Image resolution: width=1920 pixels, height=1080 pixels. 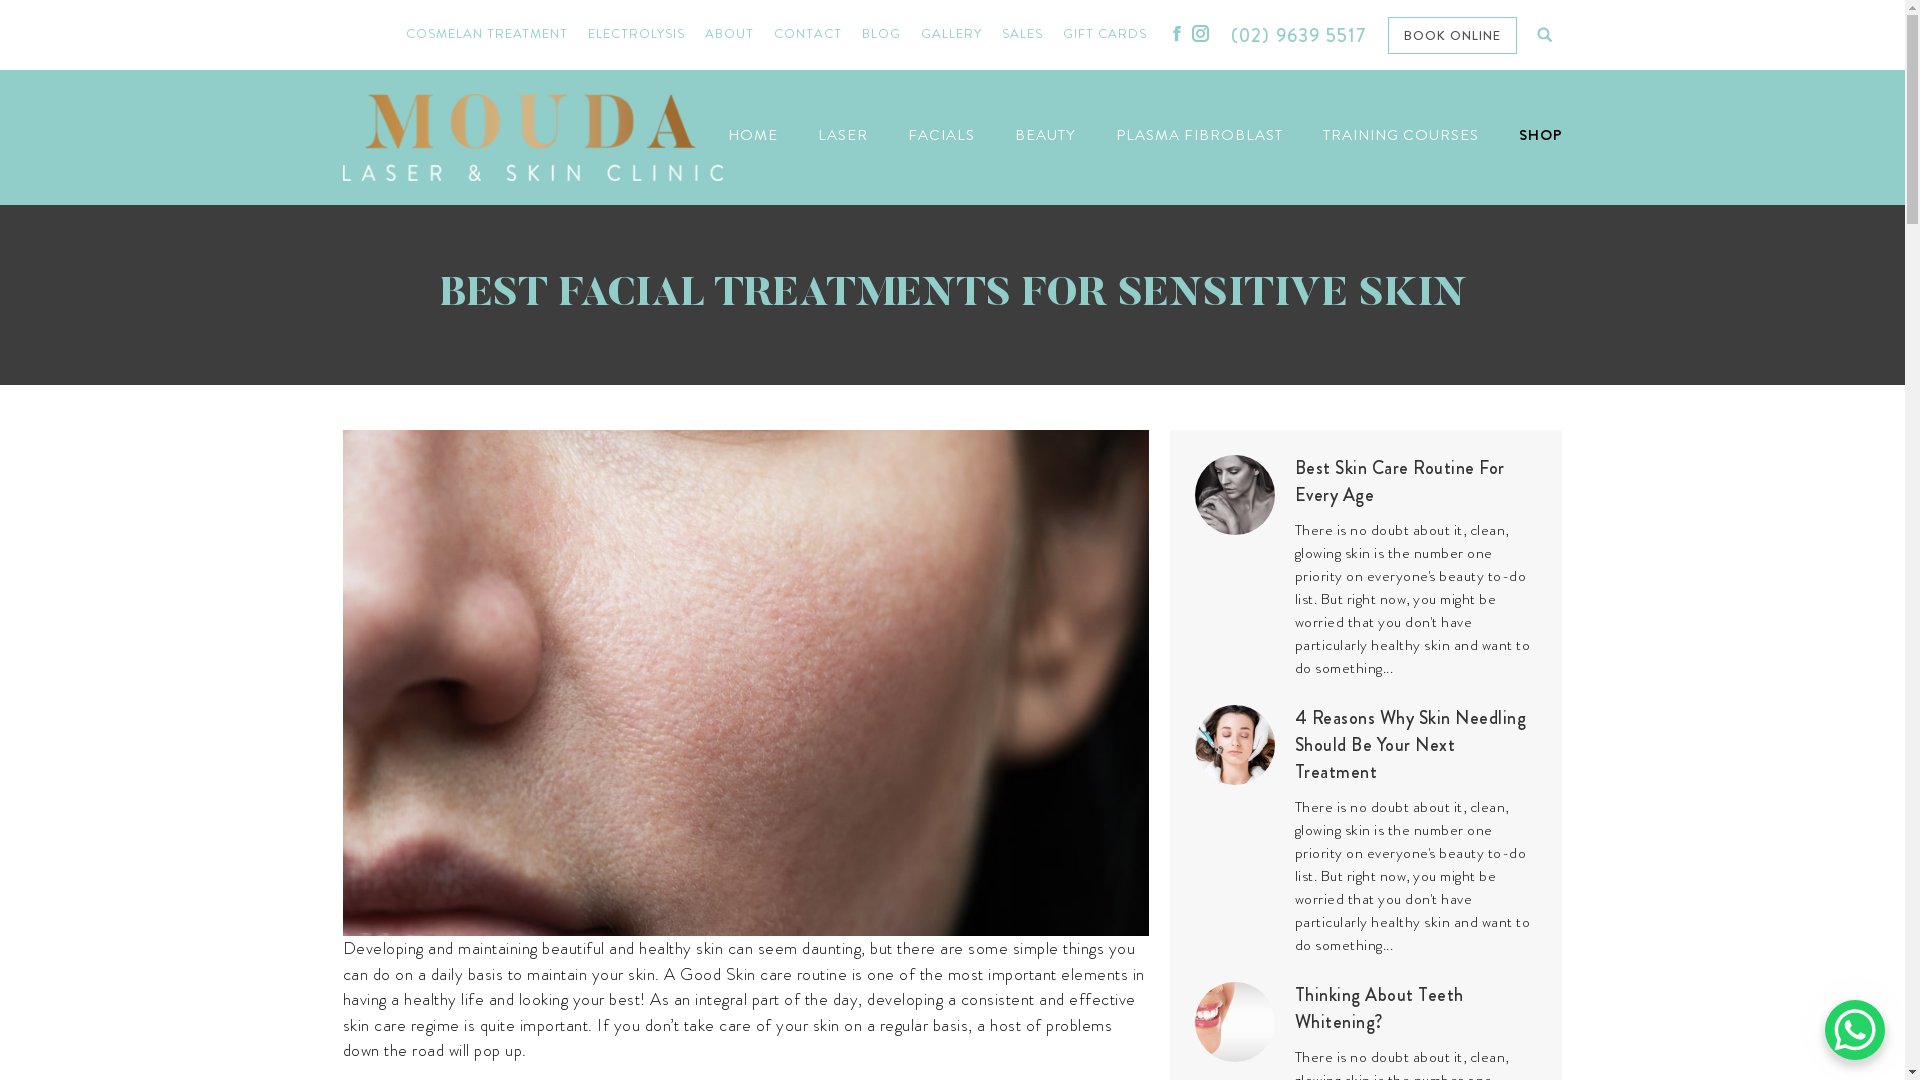 What do you see at coordinates (1022, 35) in the screenshot?
I see `SALES` at bounding box center [1022, 35].